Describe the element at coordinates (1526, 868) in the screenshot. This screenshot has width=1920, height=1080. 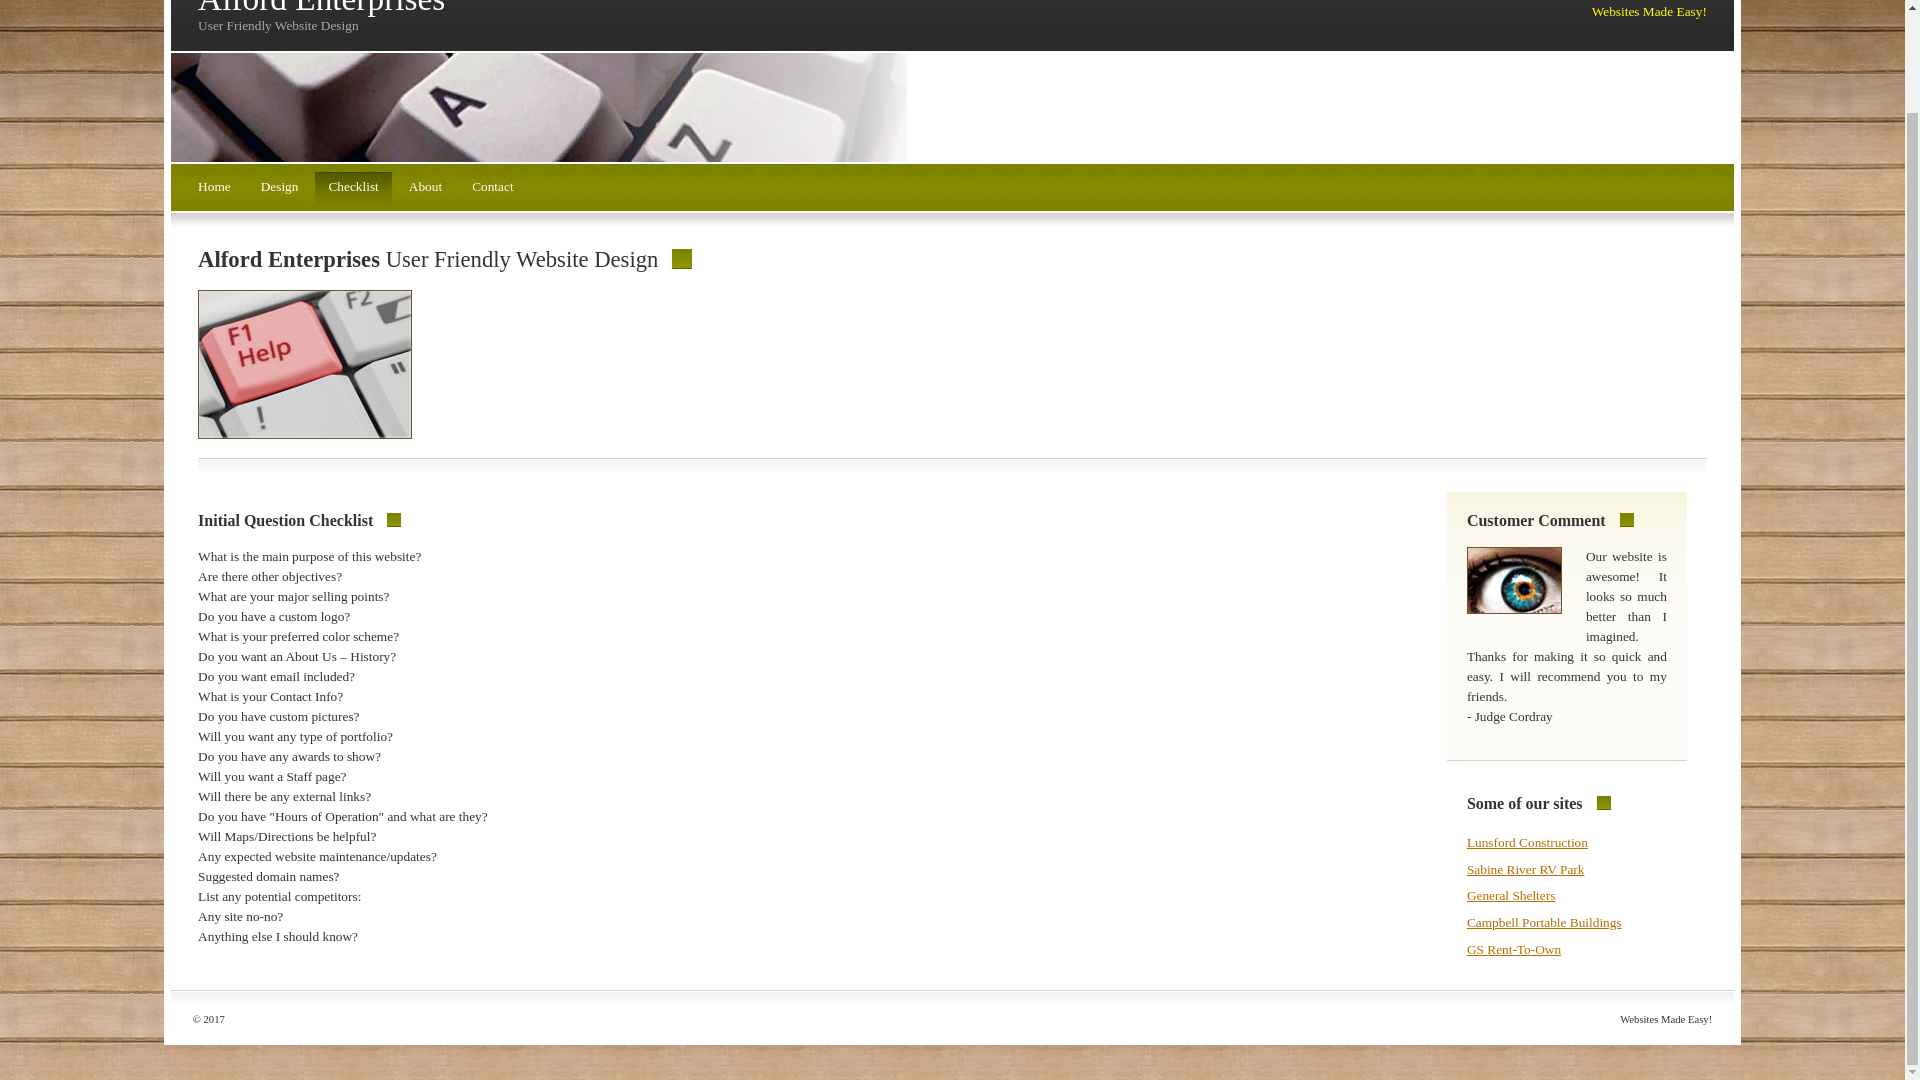
I see `Sabine River RV Park` at that location.